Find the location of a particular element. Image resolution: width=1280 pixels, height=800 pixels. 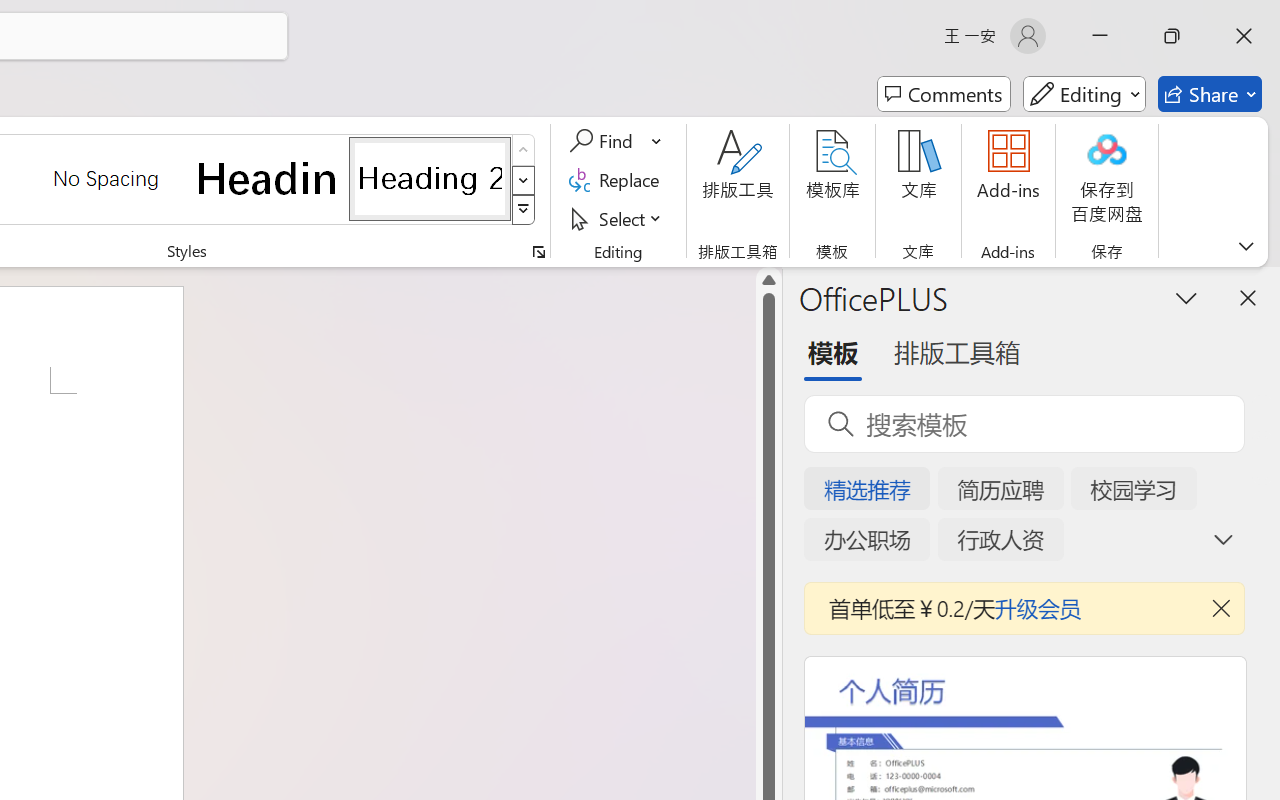

Line up is located at coordinates (769, 280).